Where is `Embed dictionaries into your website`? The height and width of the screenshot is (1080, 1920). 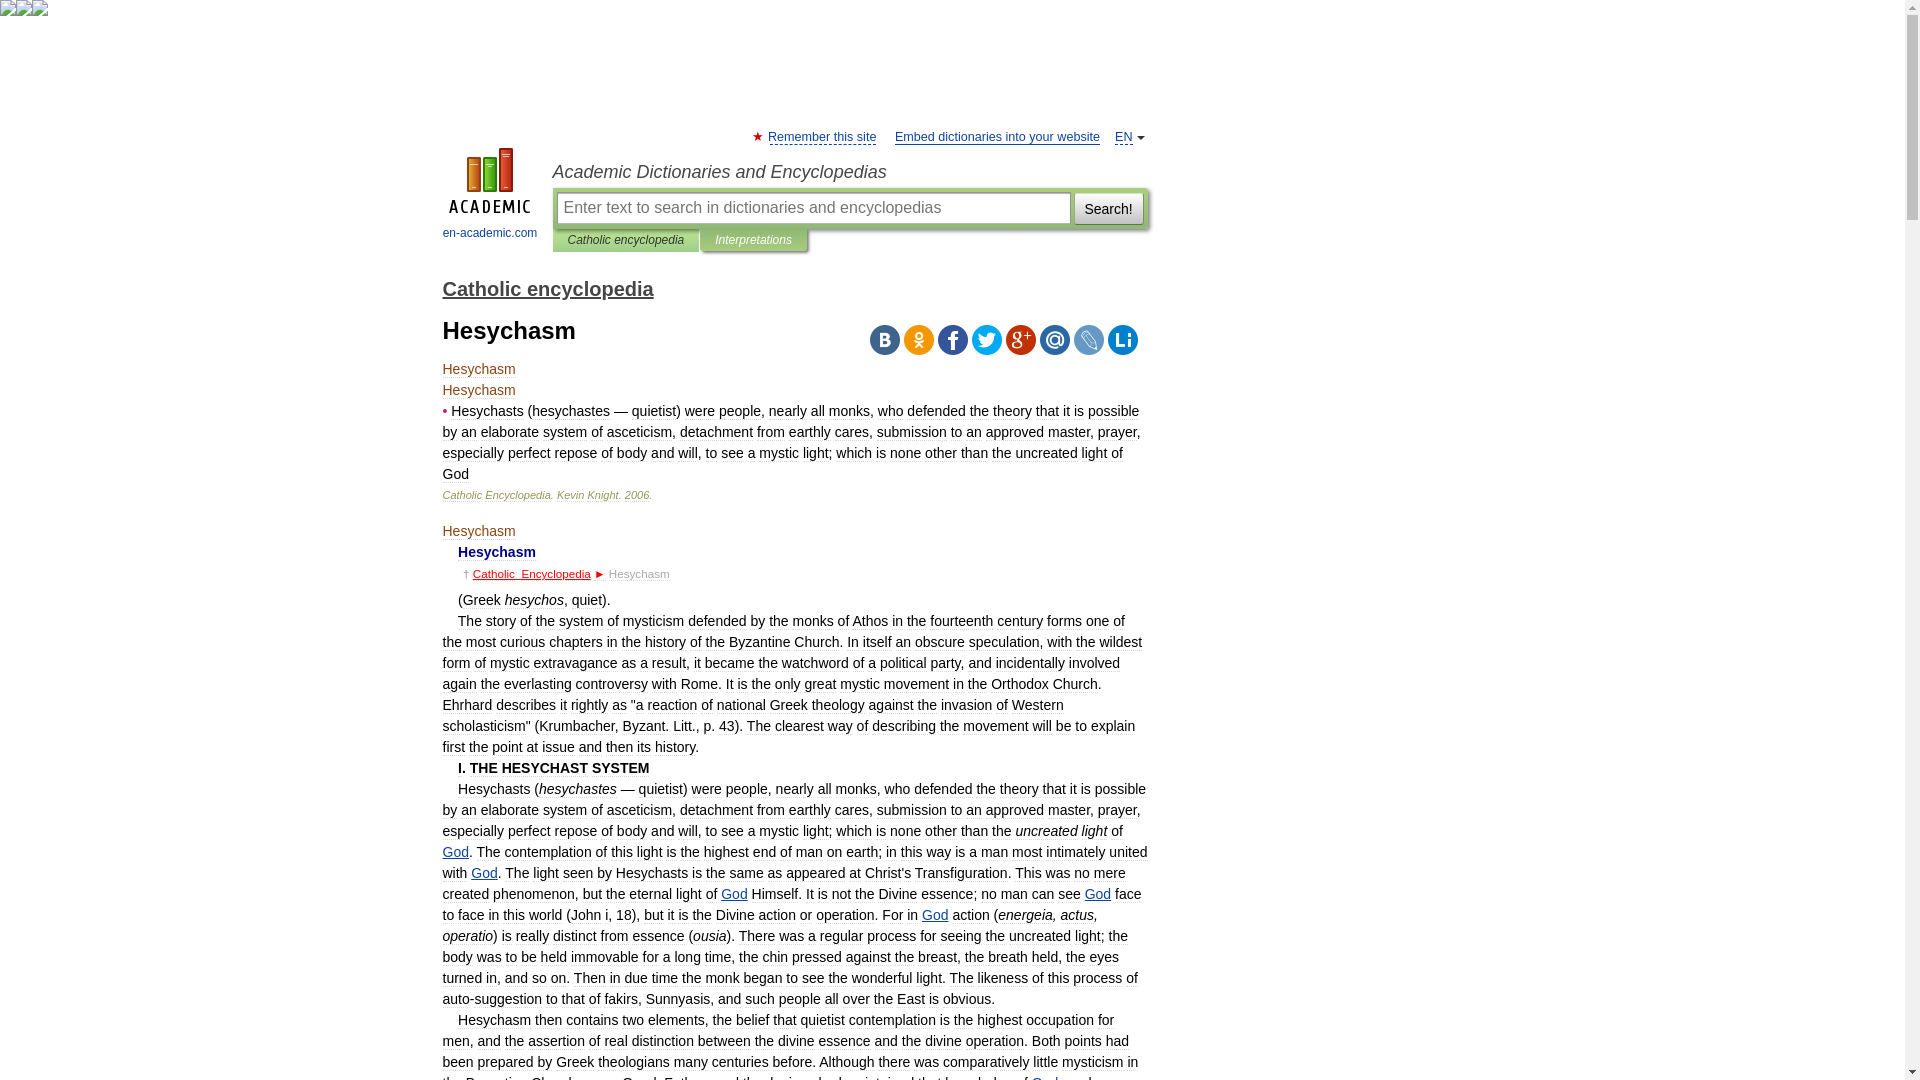 Embed dictionaries into your website is located at coordinates (997, 136).